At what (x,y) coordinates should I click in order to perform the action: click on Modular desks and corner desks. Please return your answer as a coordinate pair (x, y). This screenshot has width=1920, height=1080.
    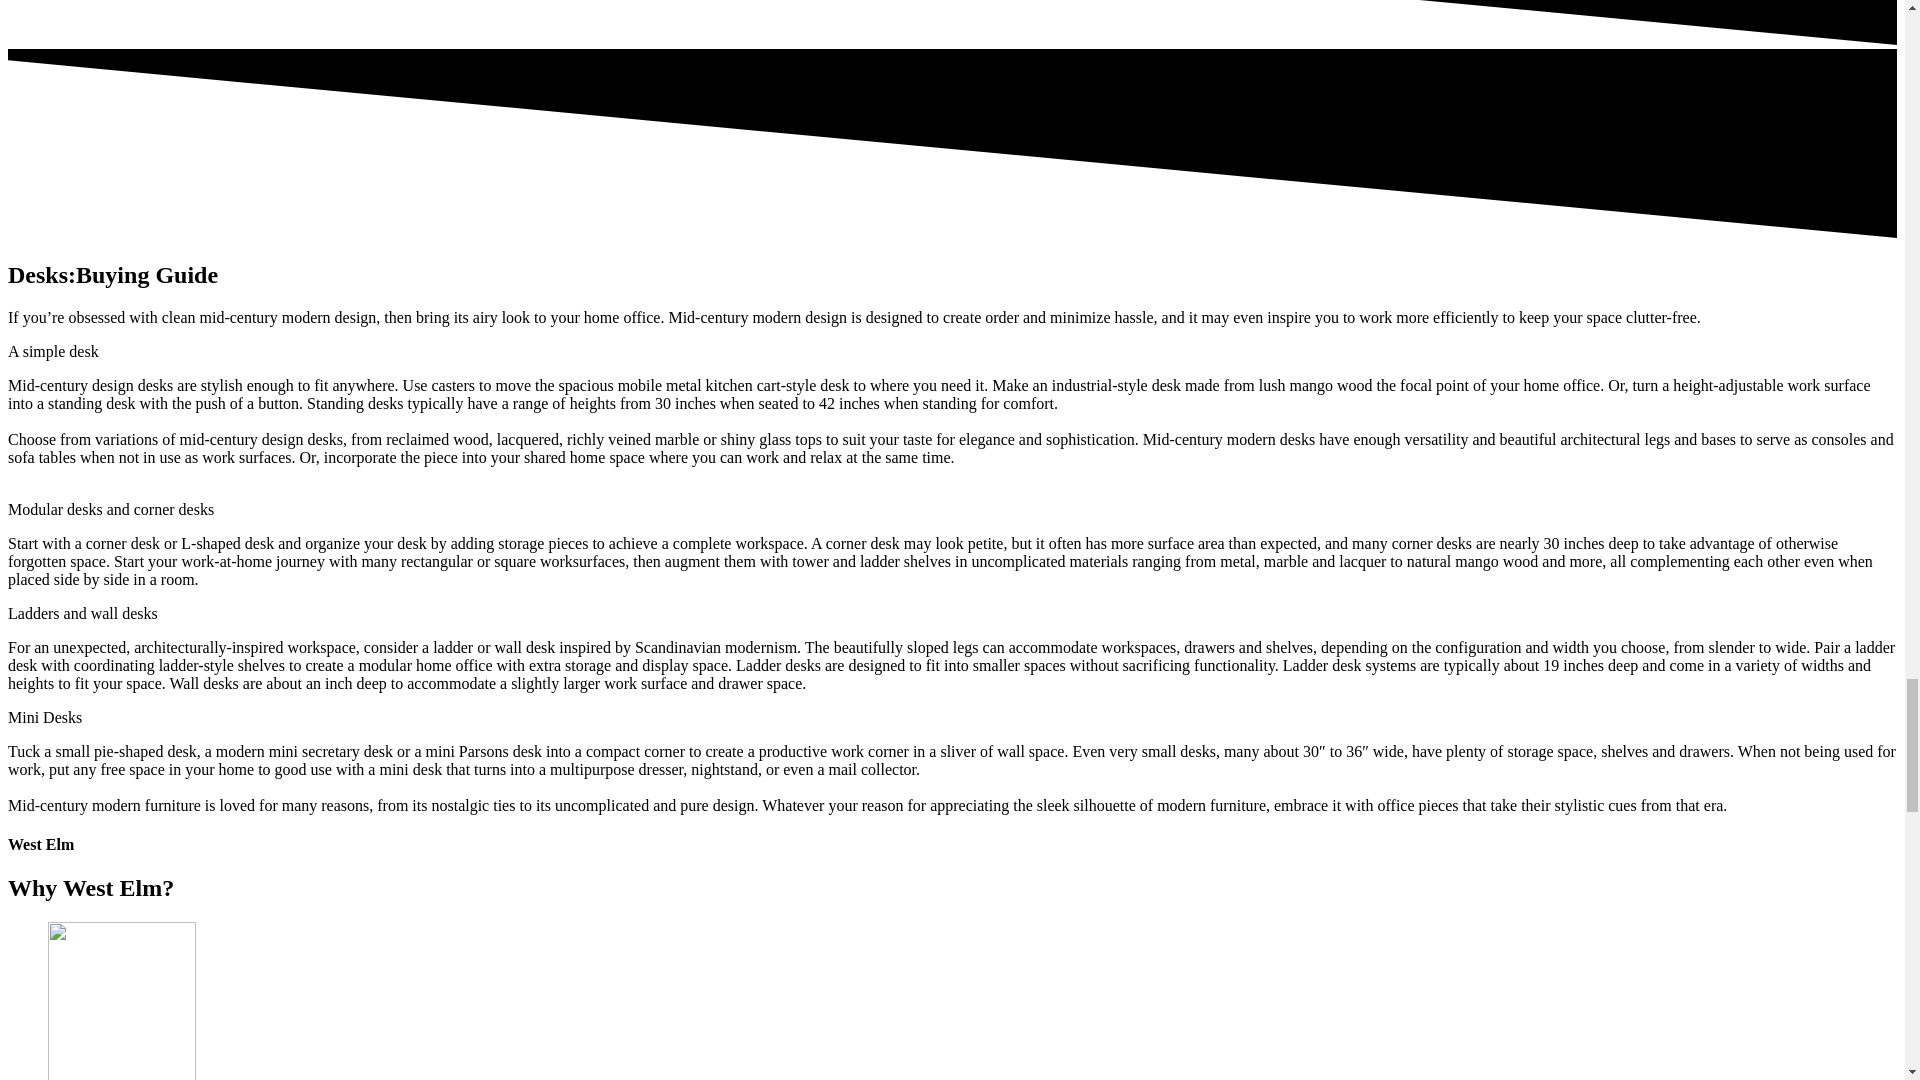
    Looking at the image, I should click on (110, 510).